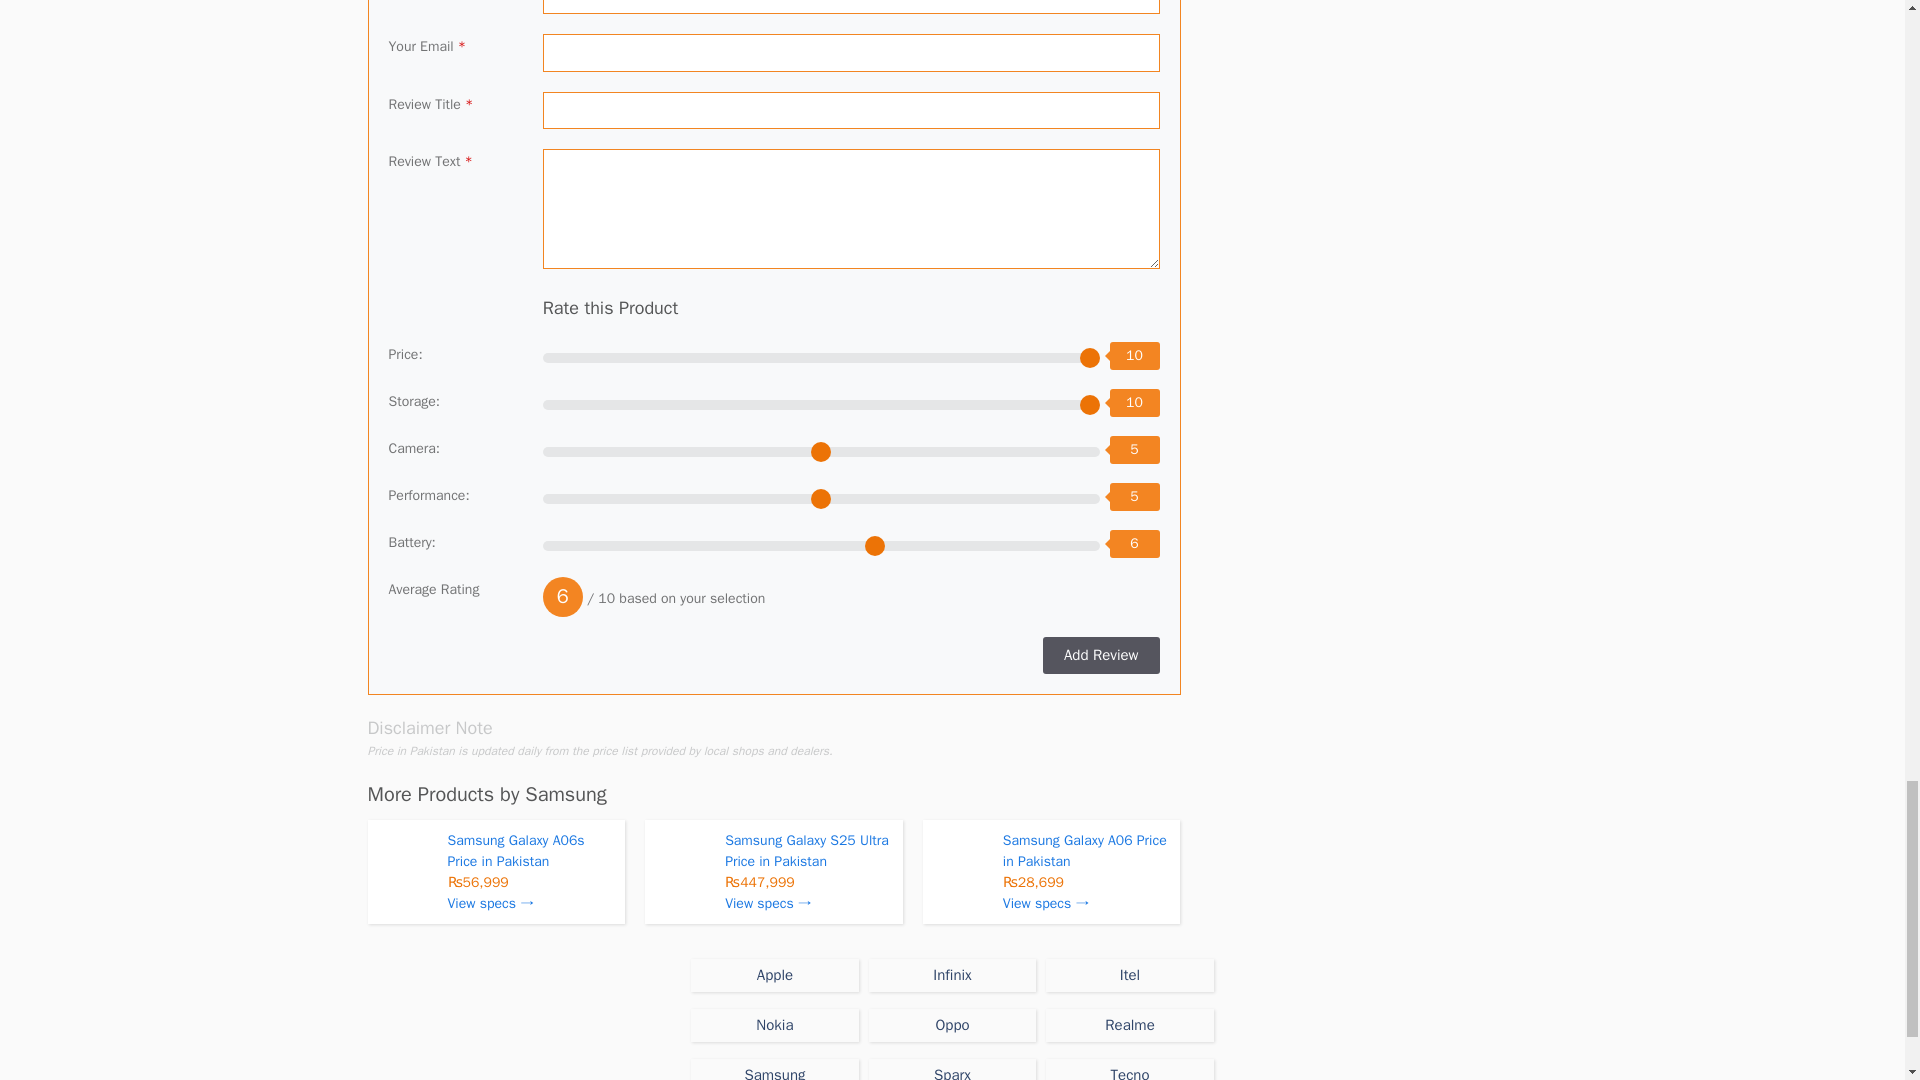 The image size is (1920, 1080). What do you see at coordinates (822, 498) in the screenshot?
I see `5` at bounding box center [822, 498].